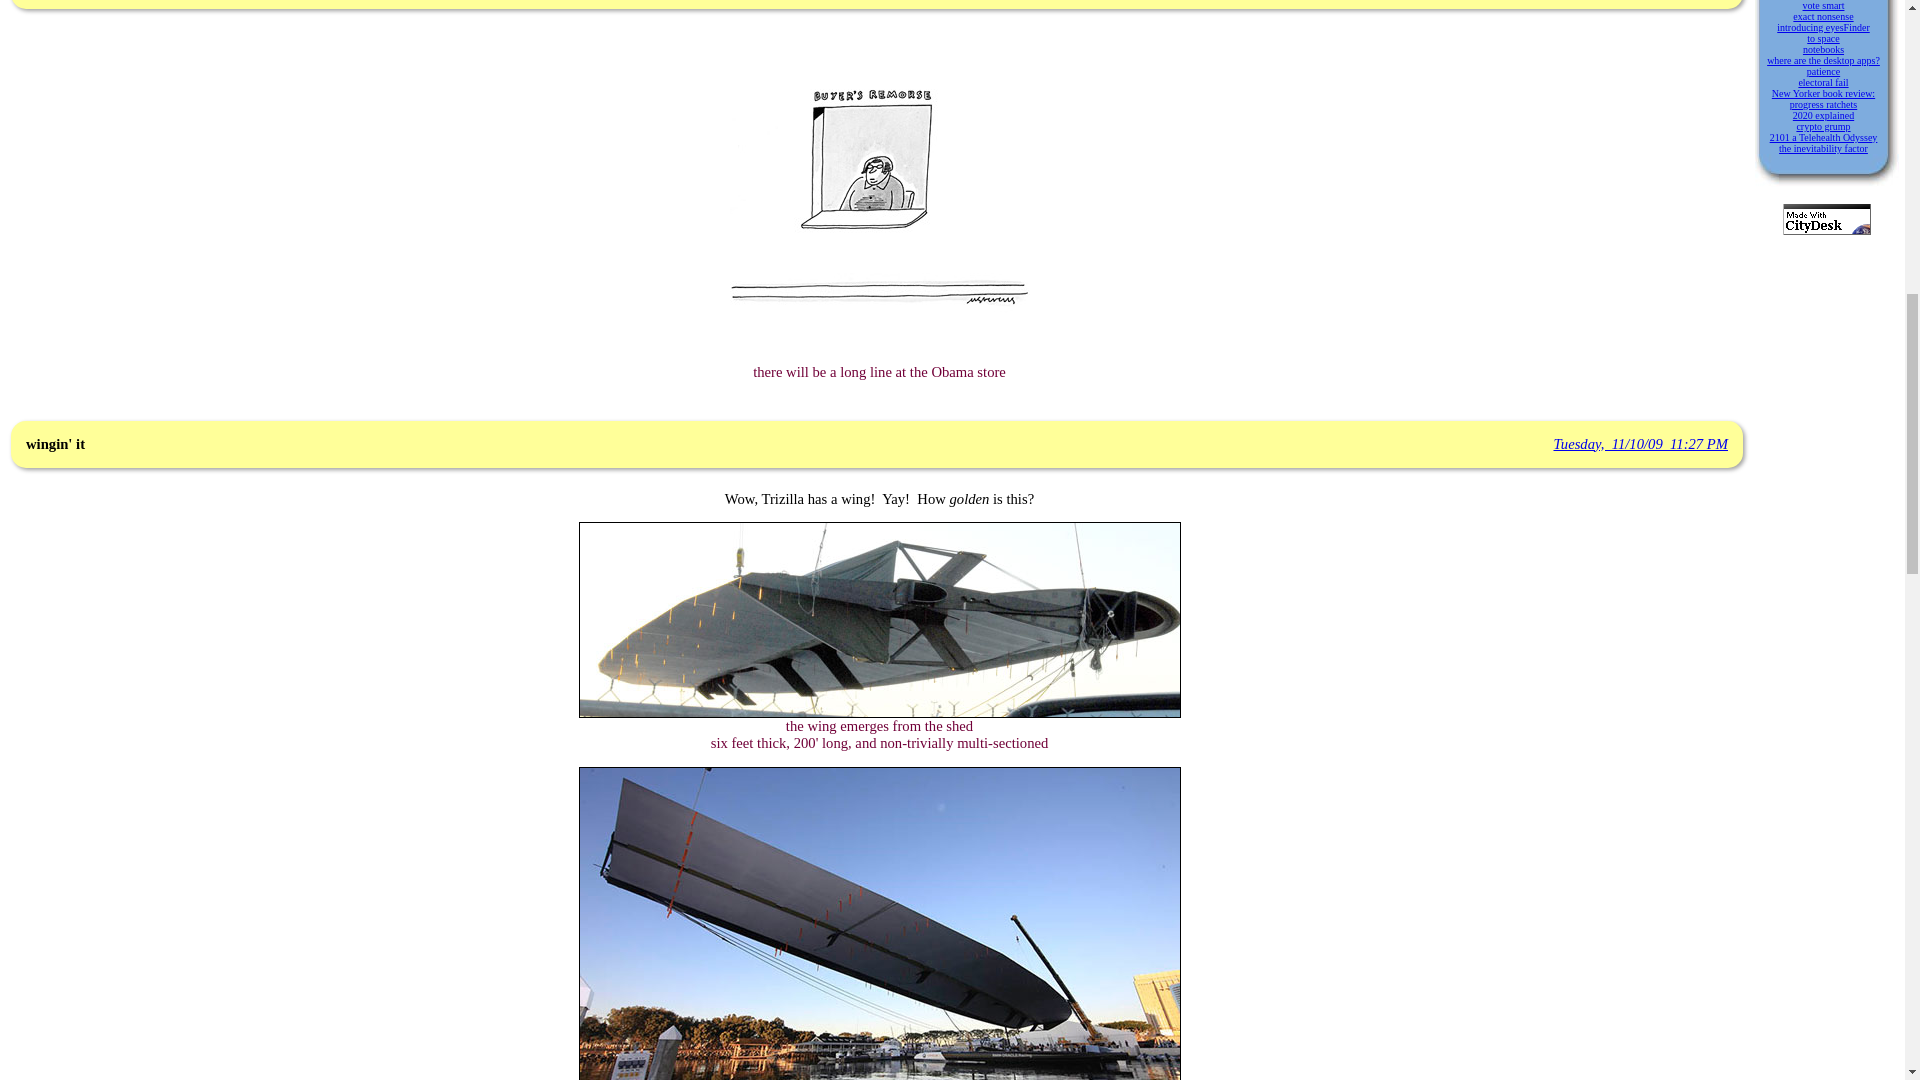 Image resolution: width=1920 pixels, height=1080 pixels. I want to click on Permalink, so click(1640, 444).